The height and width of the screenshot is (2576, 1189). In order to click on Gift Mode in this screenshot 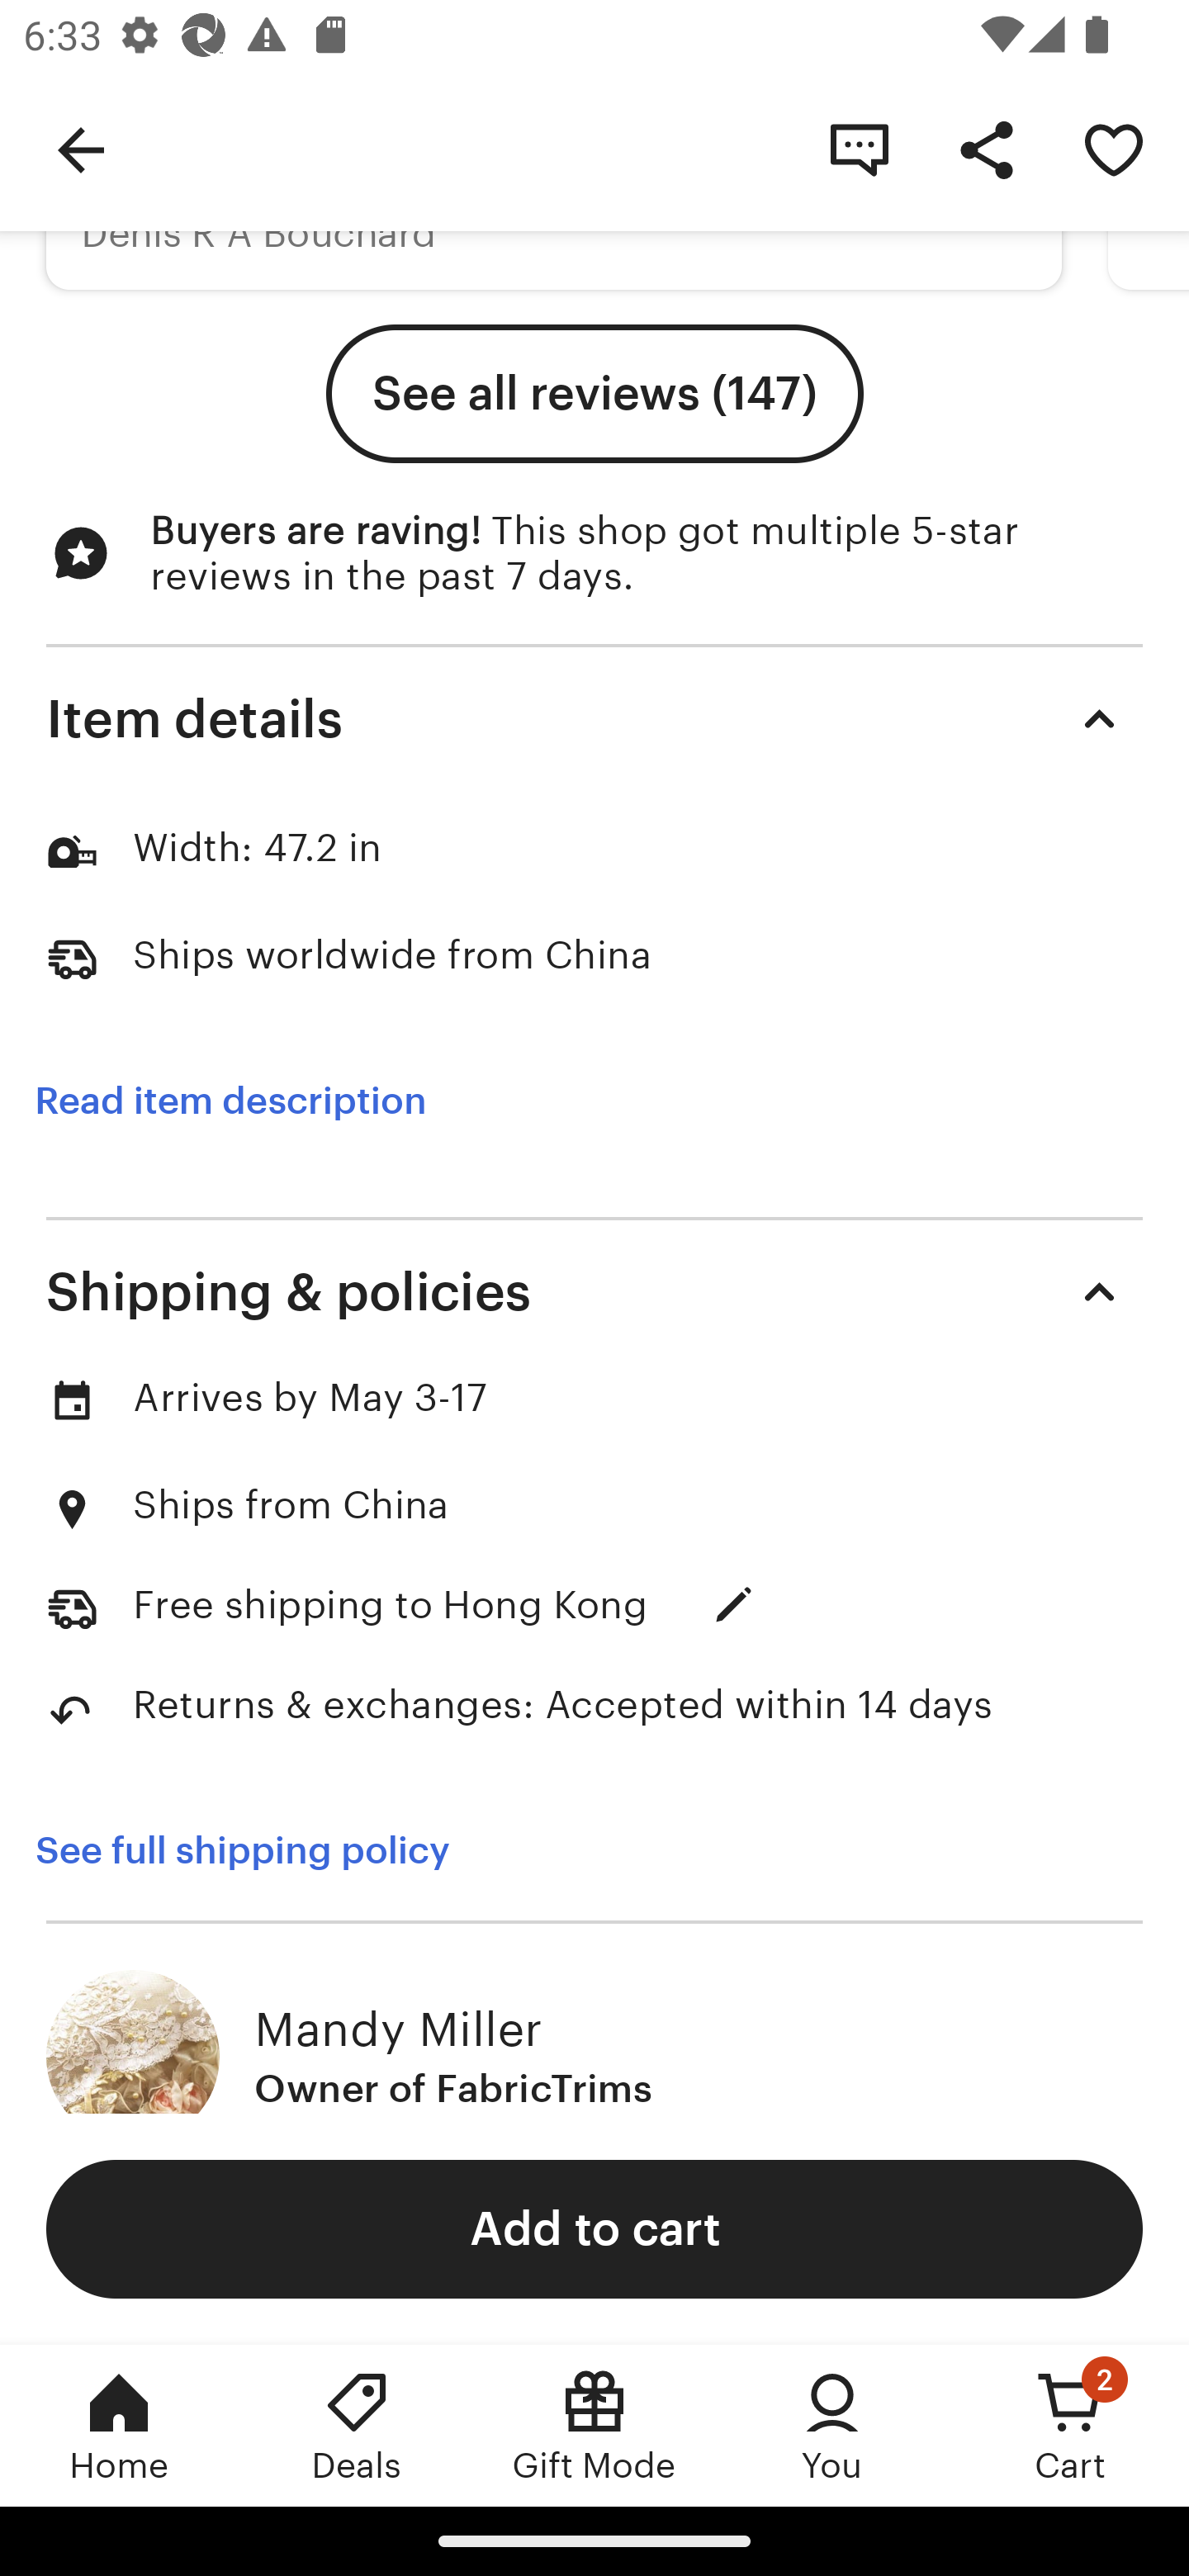, I will do `click(594, 2425)`.